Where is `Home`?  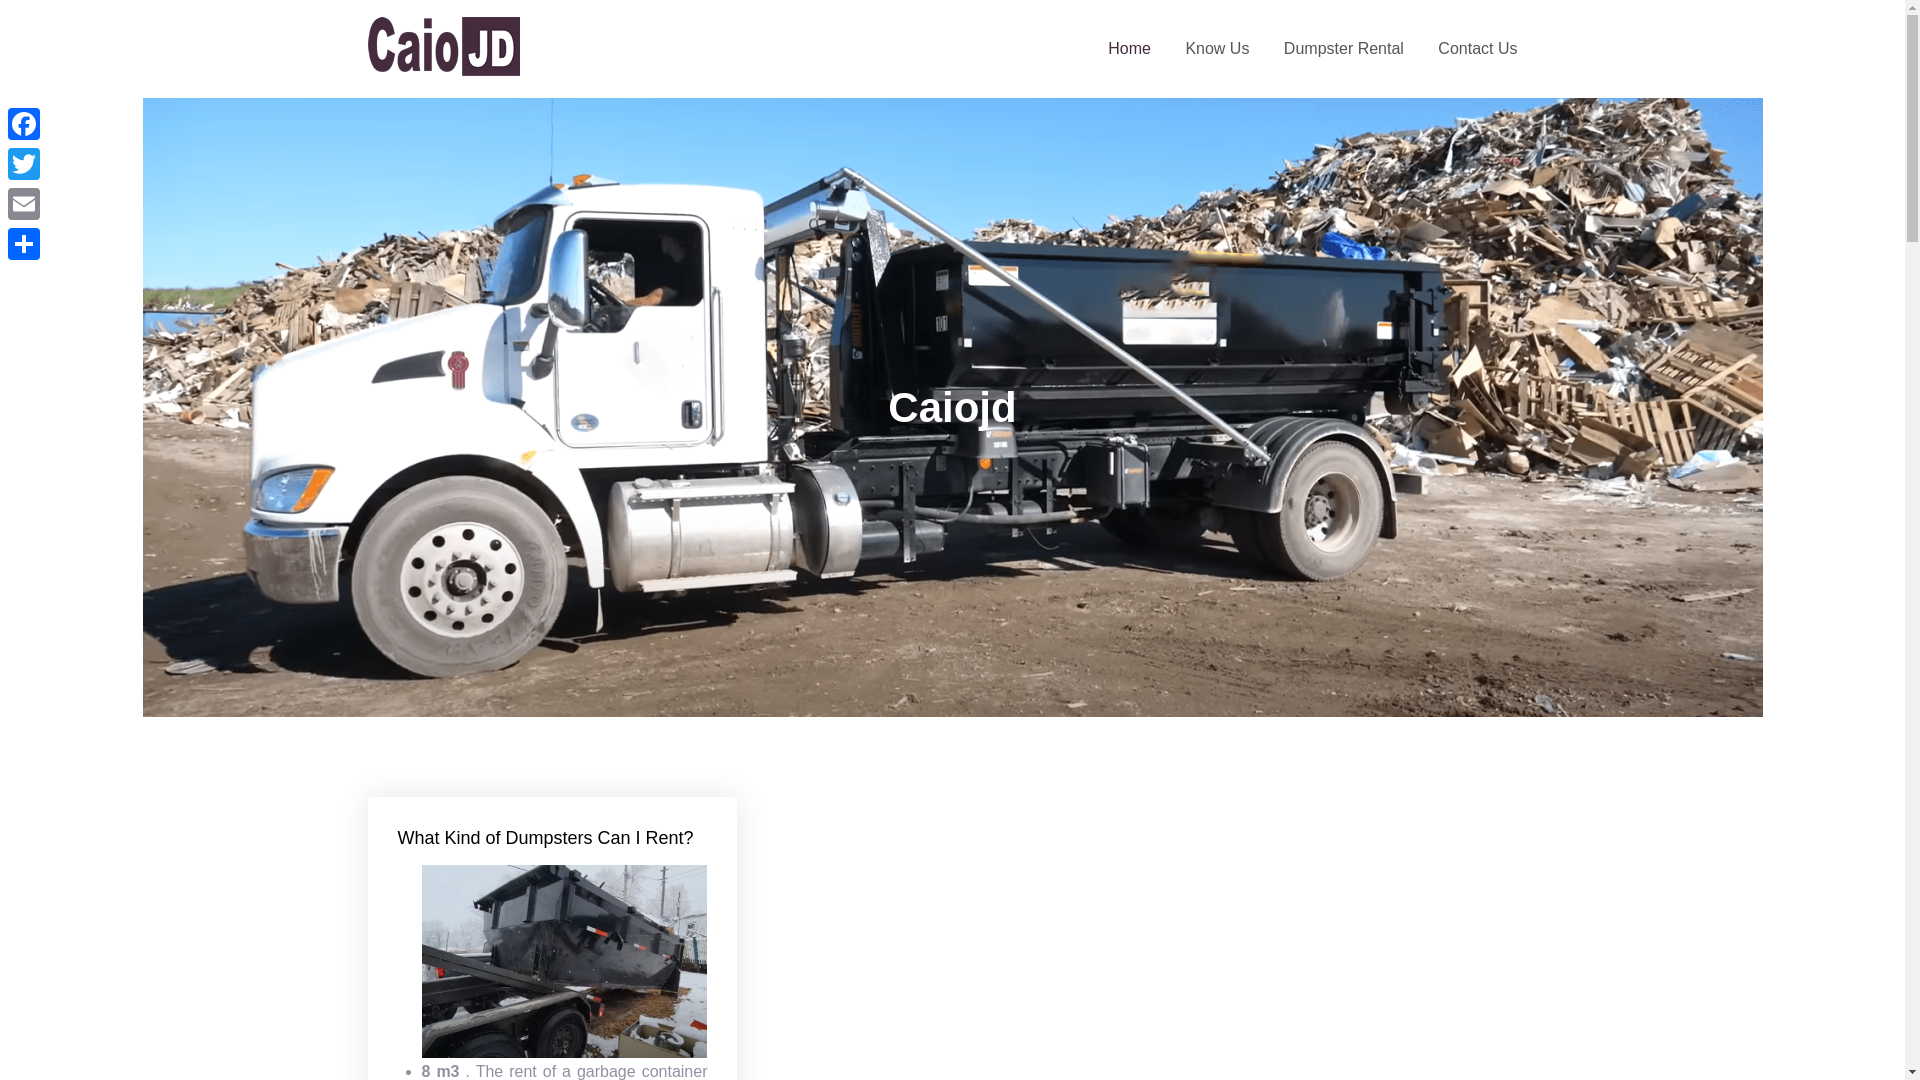
Home is located at coordinates (1128, 48).